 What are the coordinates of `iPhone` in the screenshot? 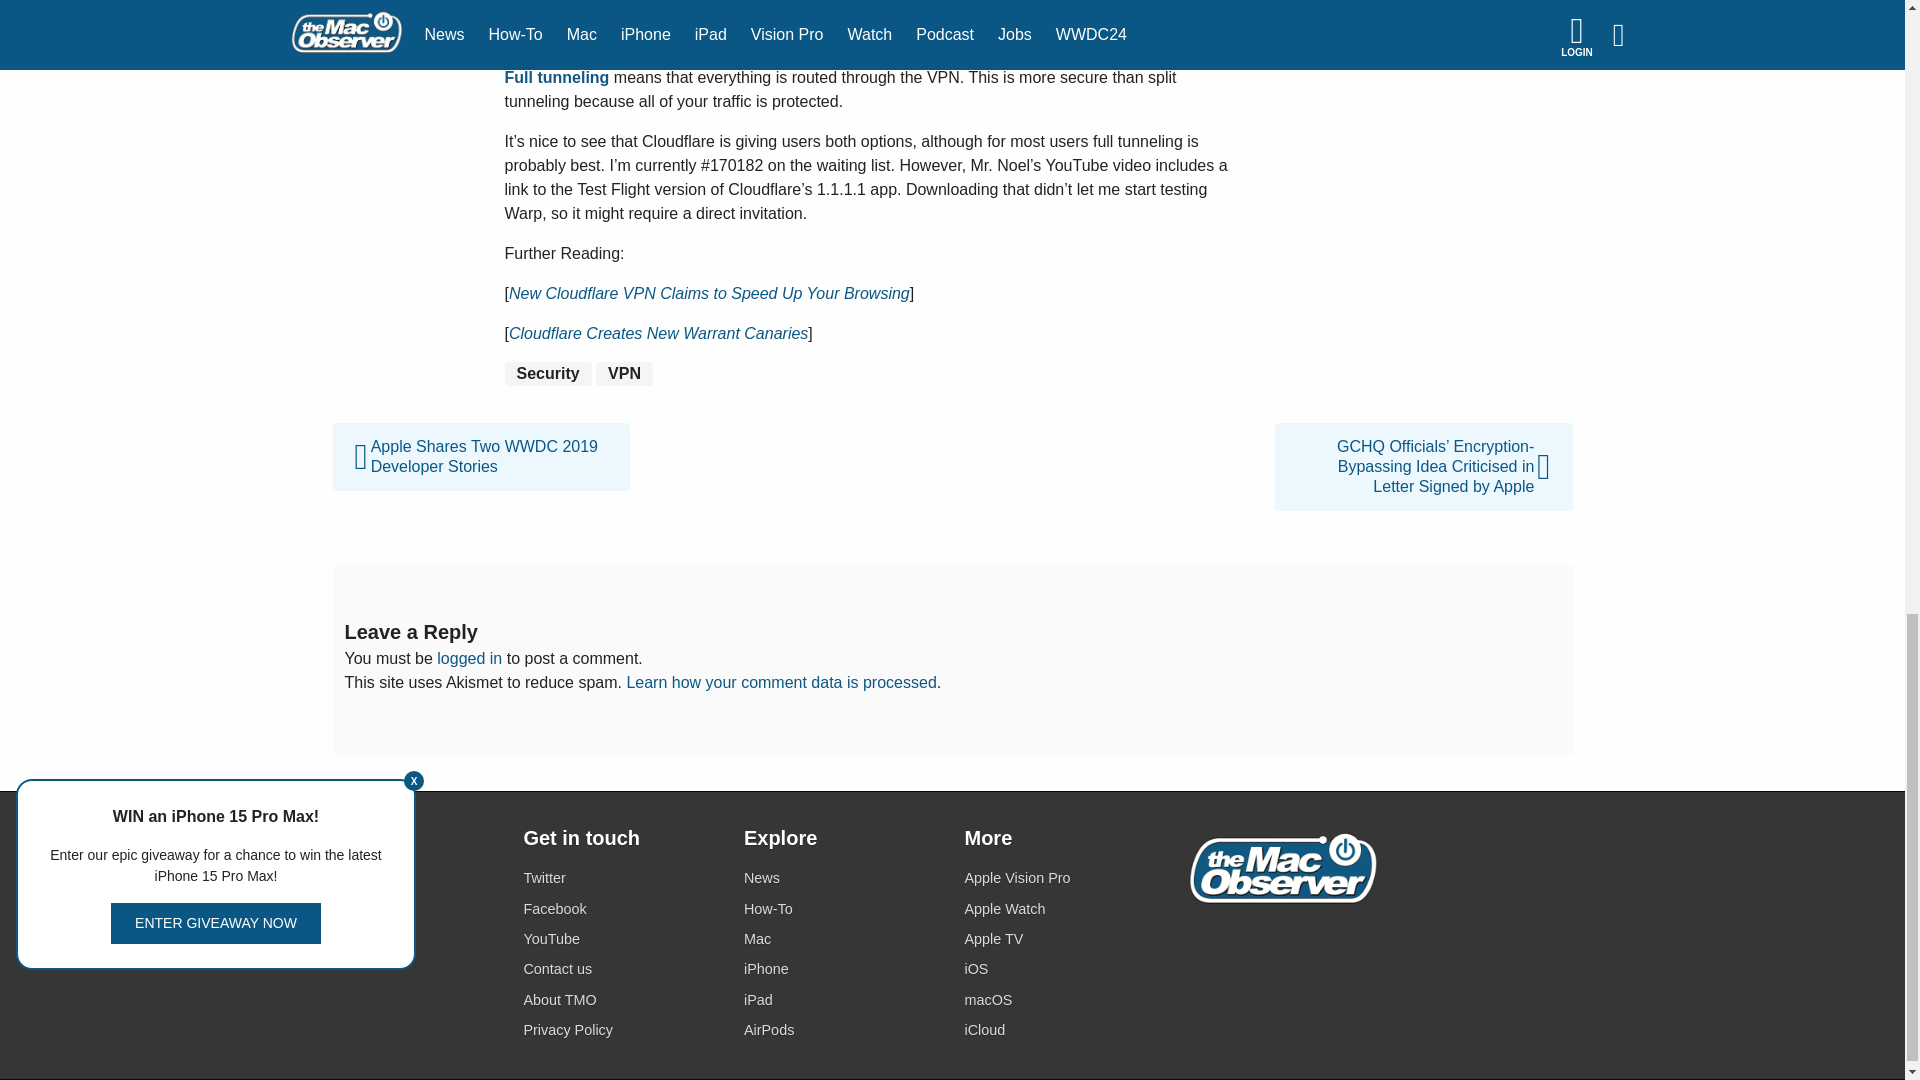 It's located at (842, 968).